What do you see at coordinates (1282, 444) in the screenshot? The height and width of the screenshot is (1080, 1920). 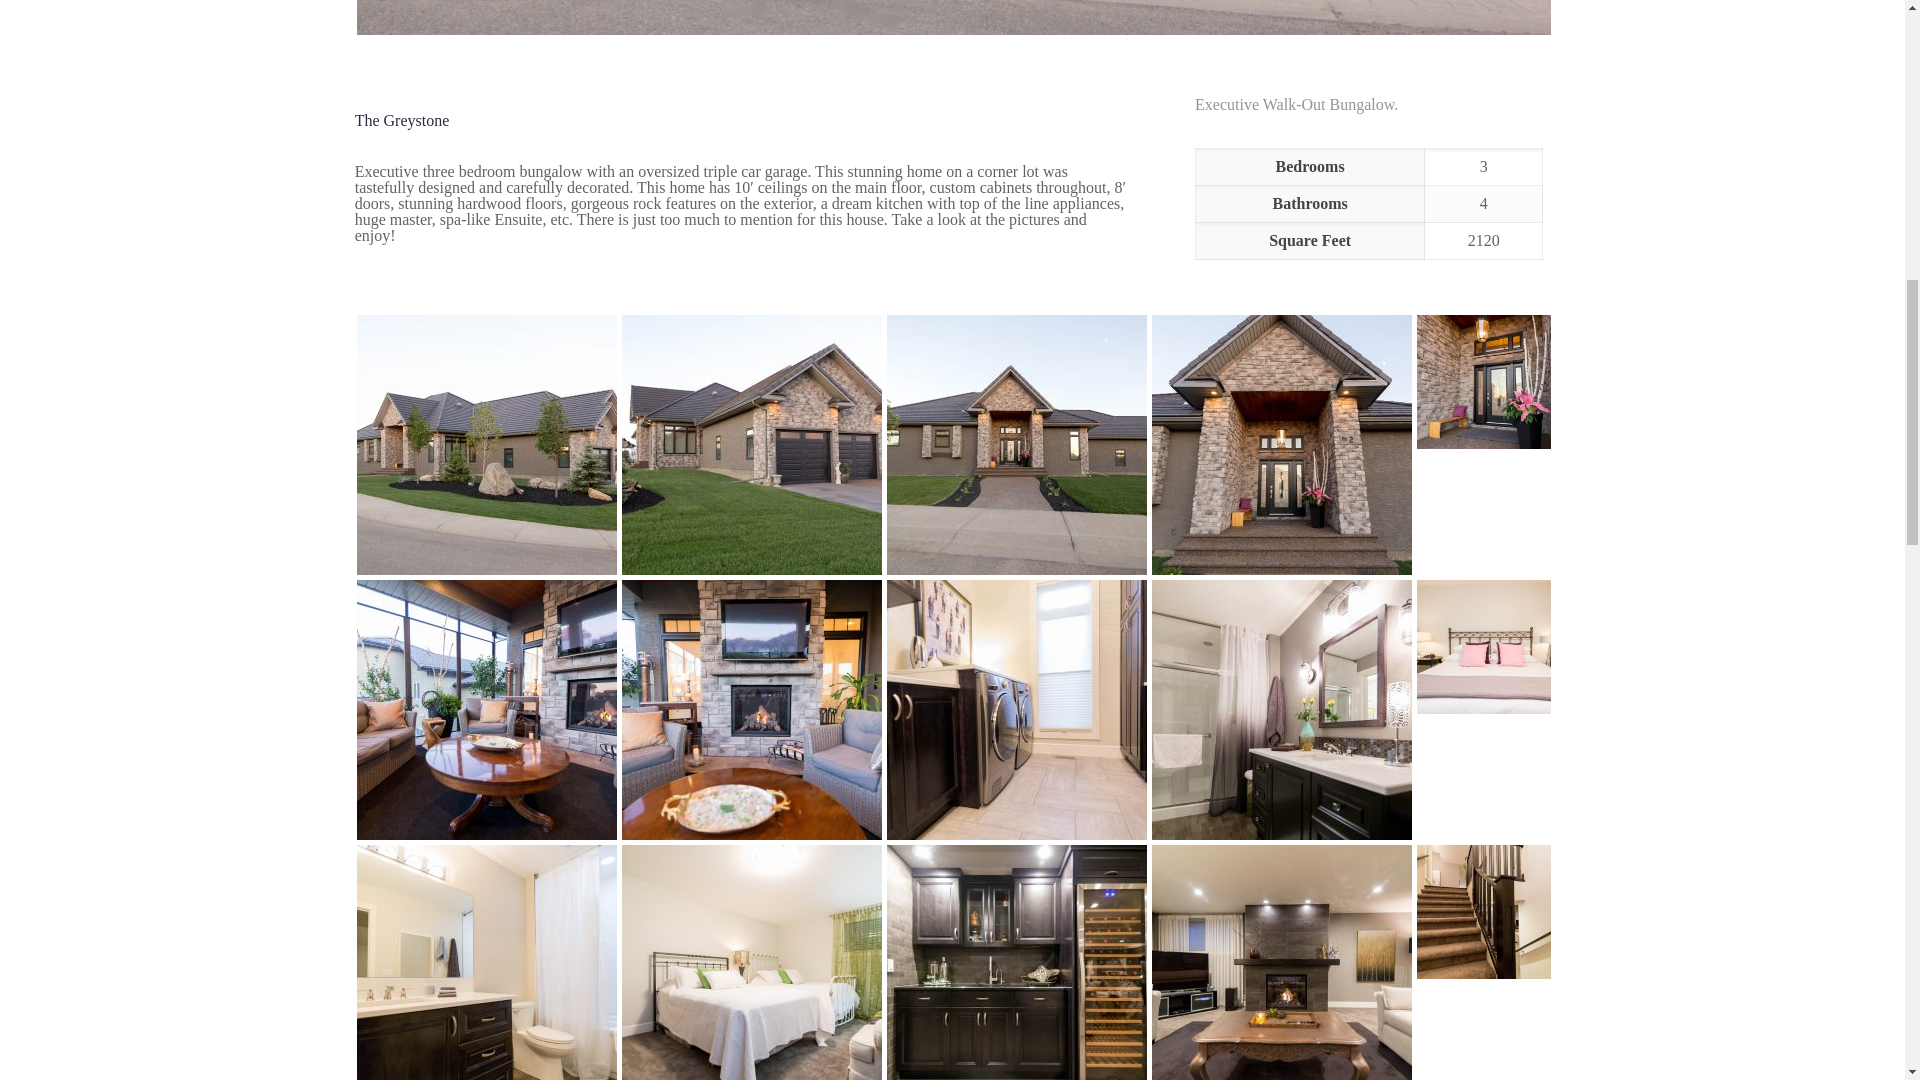 I see `032` at bounding box center [1282, 444].